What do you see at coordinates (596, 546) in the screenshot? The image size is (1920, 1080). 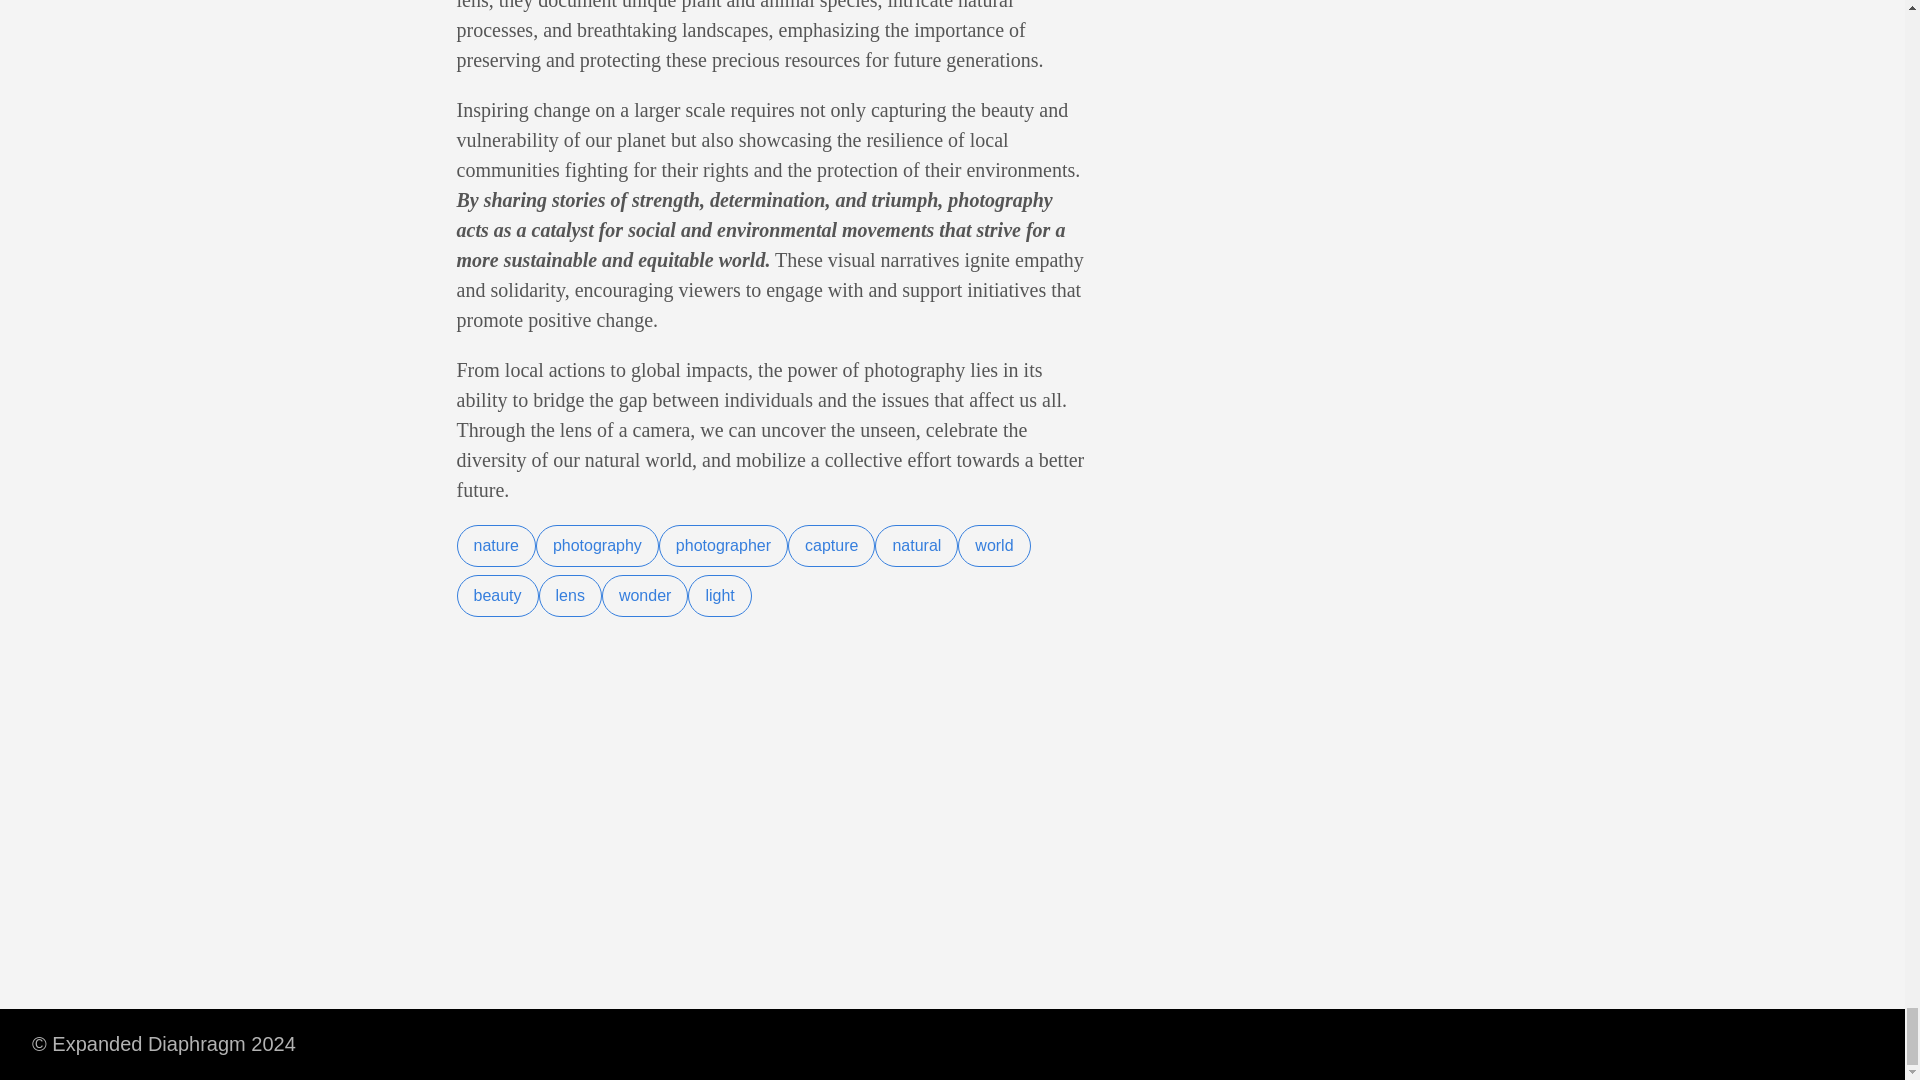 I see `photography` at bounding box center [596, 546].